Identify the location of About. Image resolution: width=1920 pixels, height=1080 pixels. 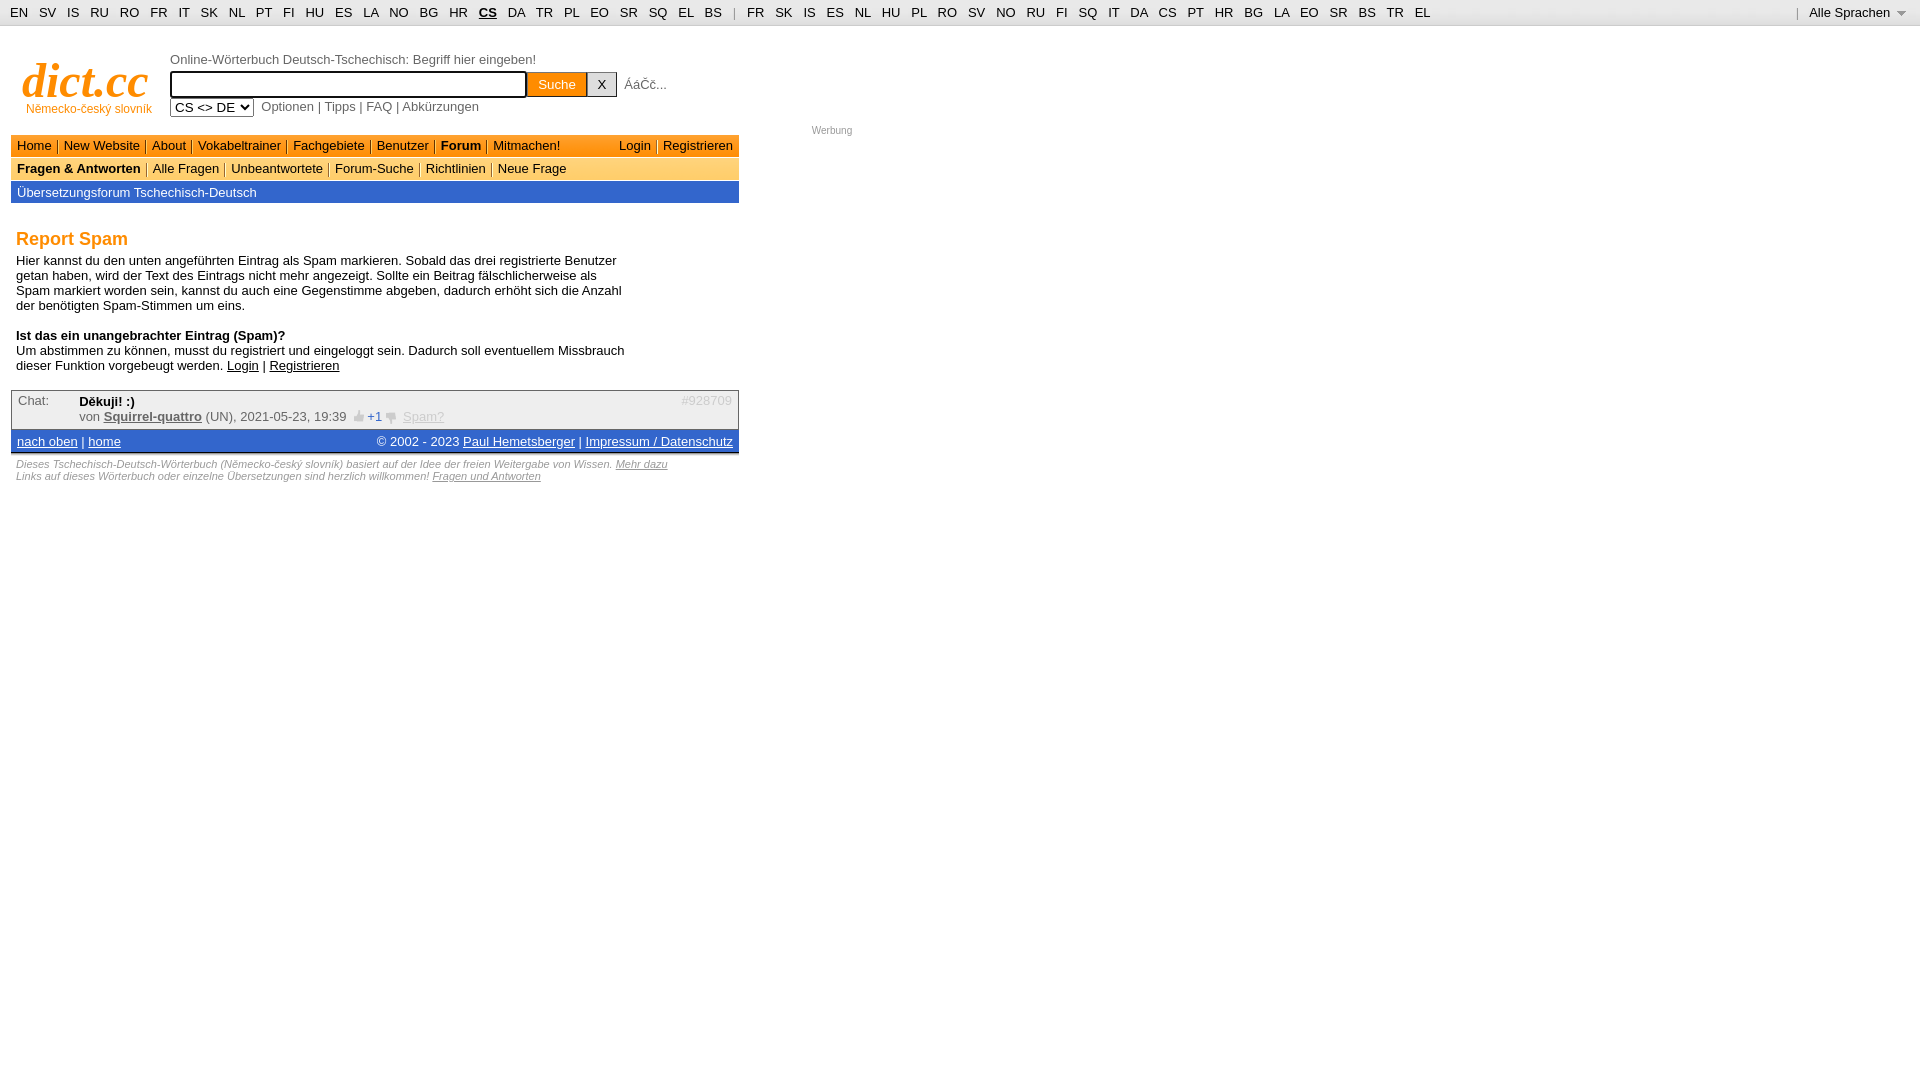
(169, 146).